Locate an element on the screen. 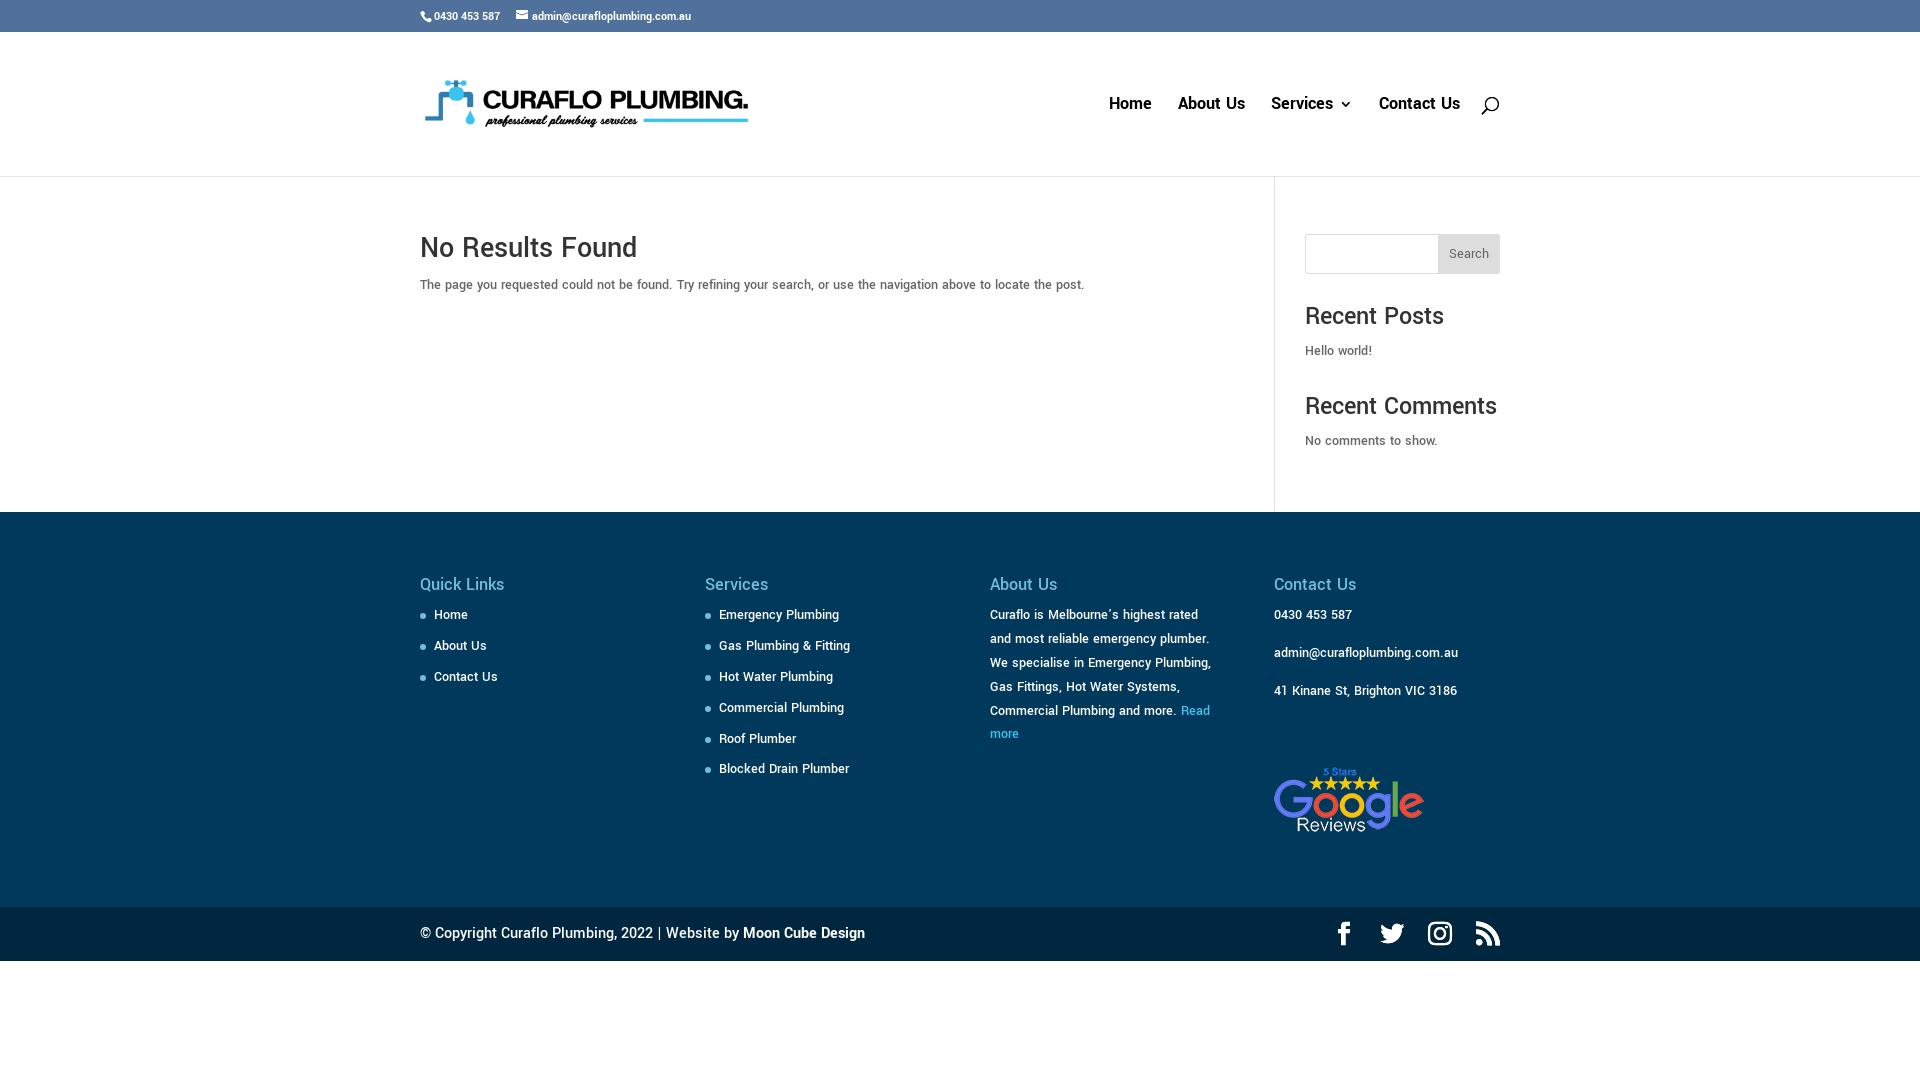  0430 453 587 is located at coordinates (1313, 614).